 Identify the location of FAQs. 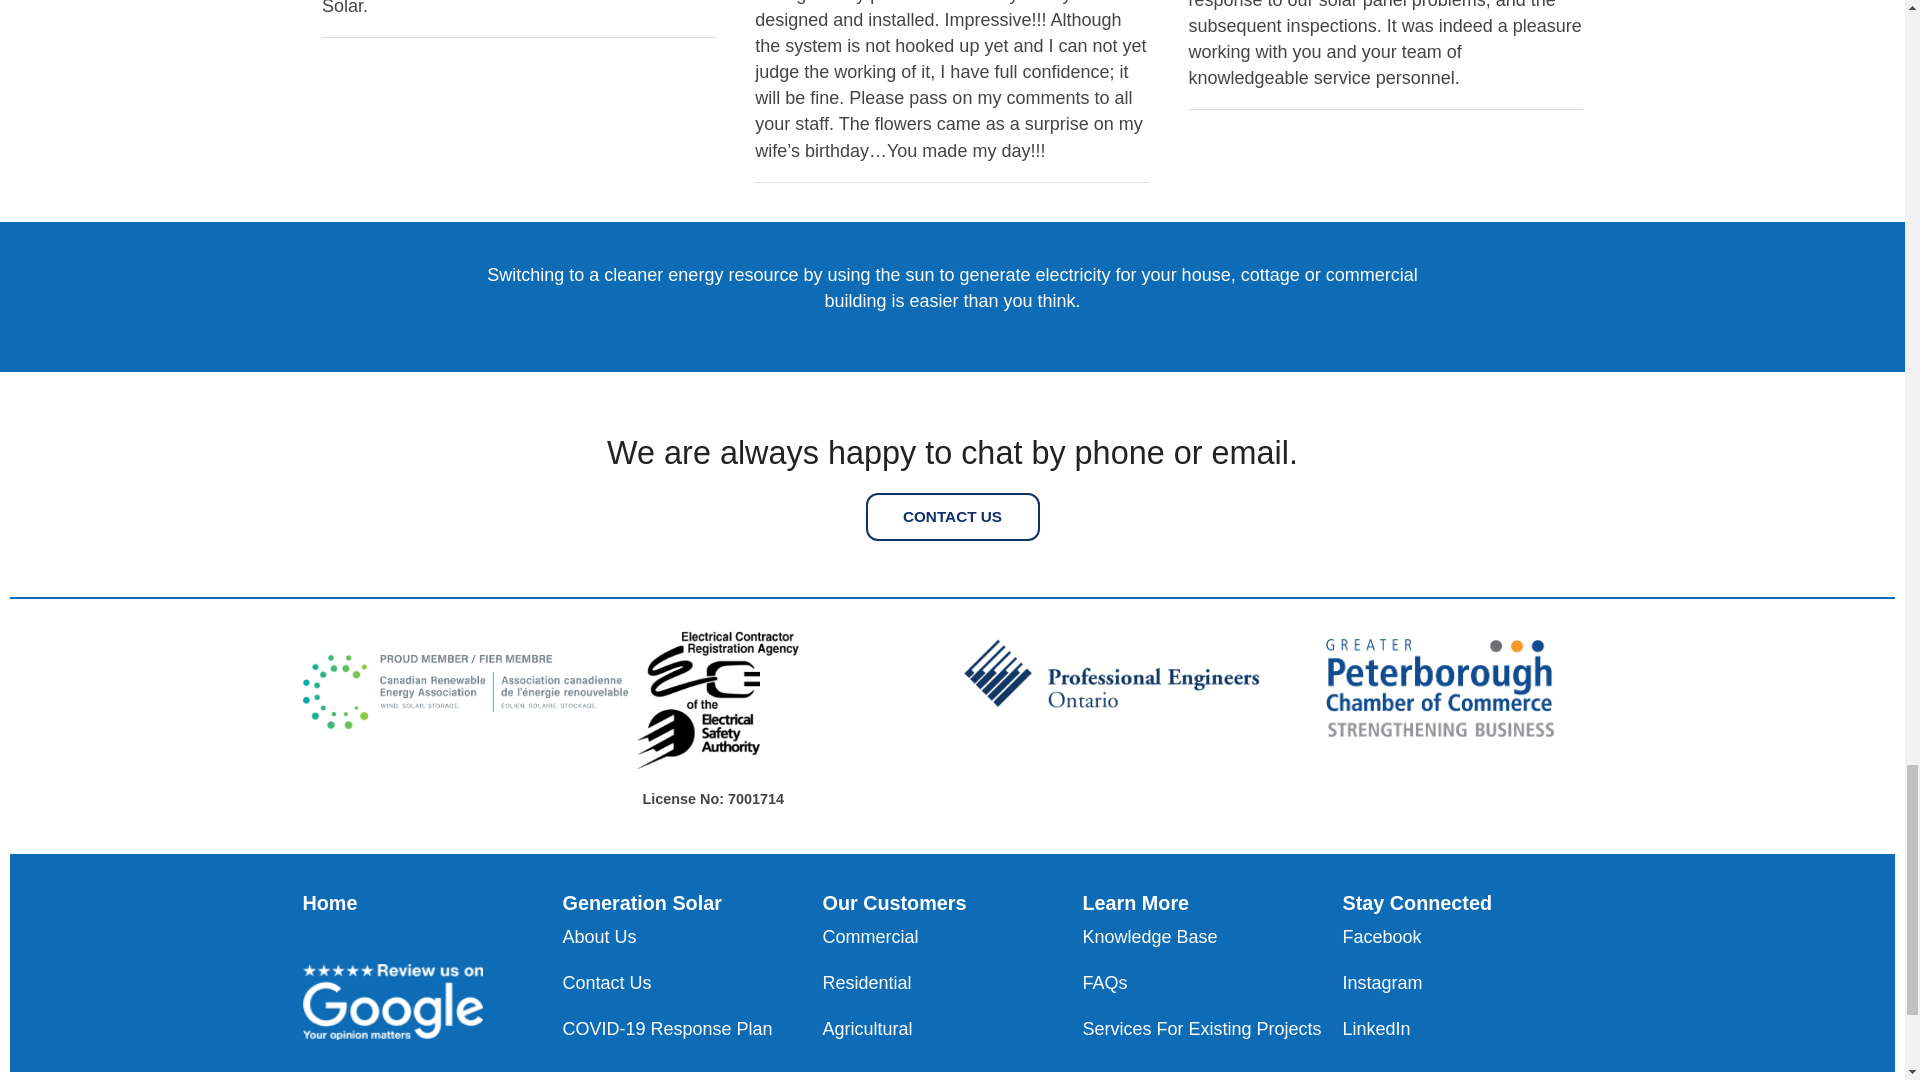
(1212, 982).